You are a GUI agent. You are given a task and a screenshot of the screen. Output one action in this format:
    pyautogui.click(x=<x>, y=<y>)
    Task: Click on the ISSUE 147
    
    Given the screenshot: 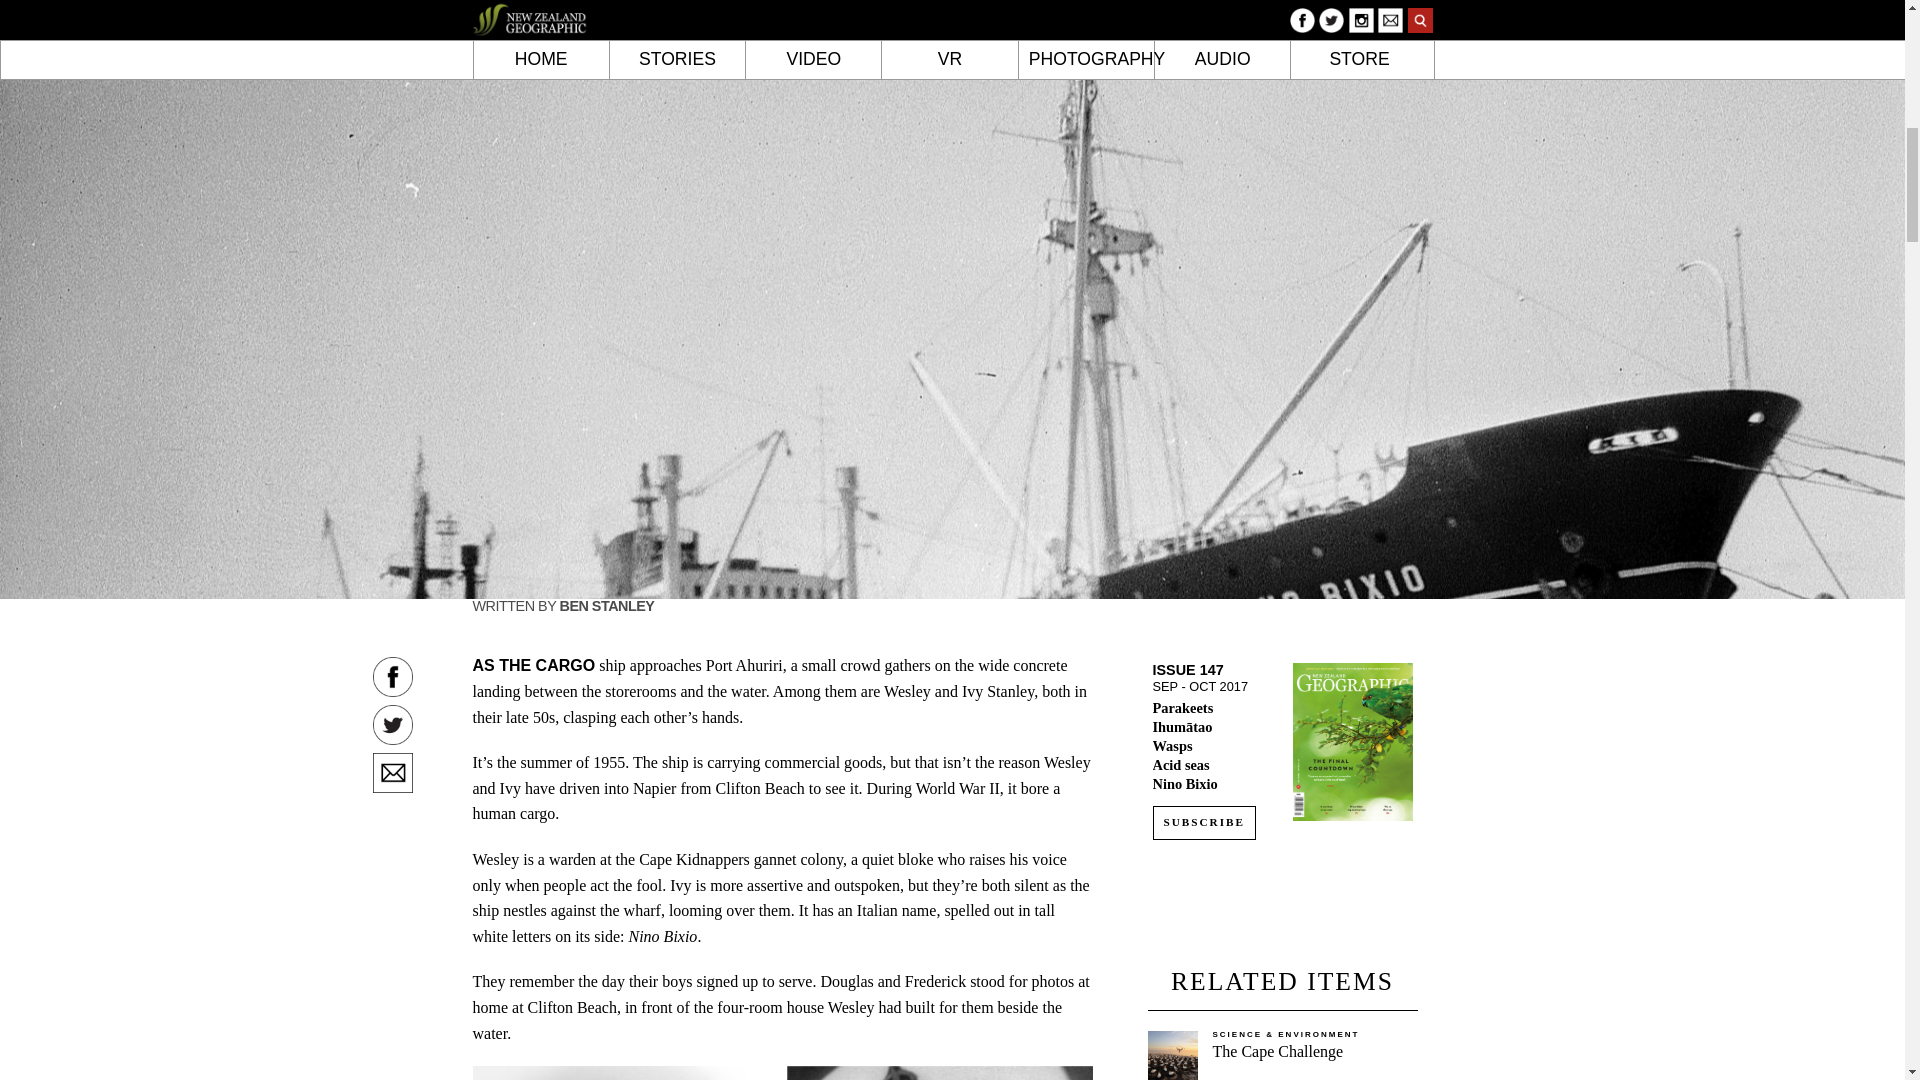 What is the action you would take?
    pyautogui.click(x=1188, y=670)
    